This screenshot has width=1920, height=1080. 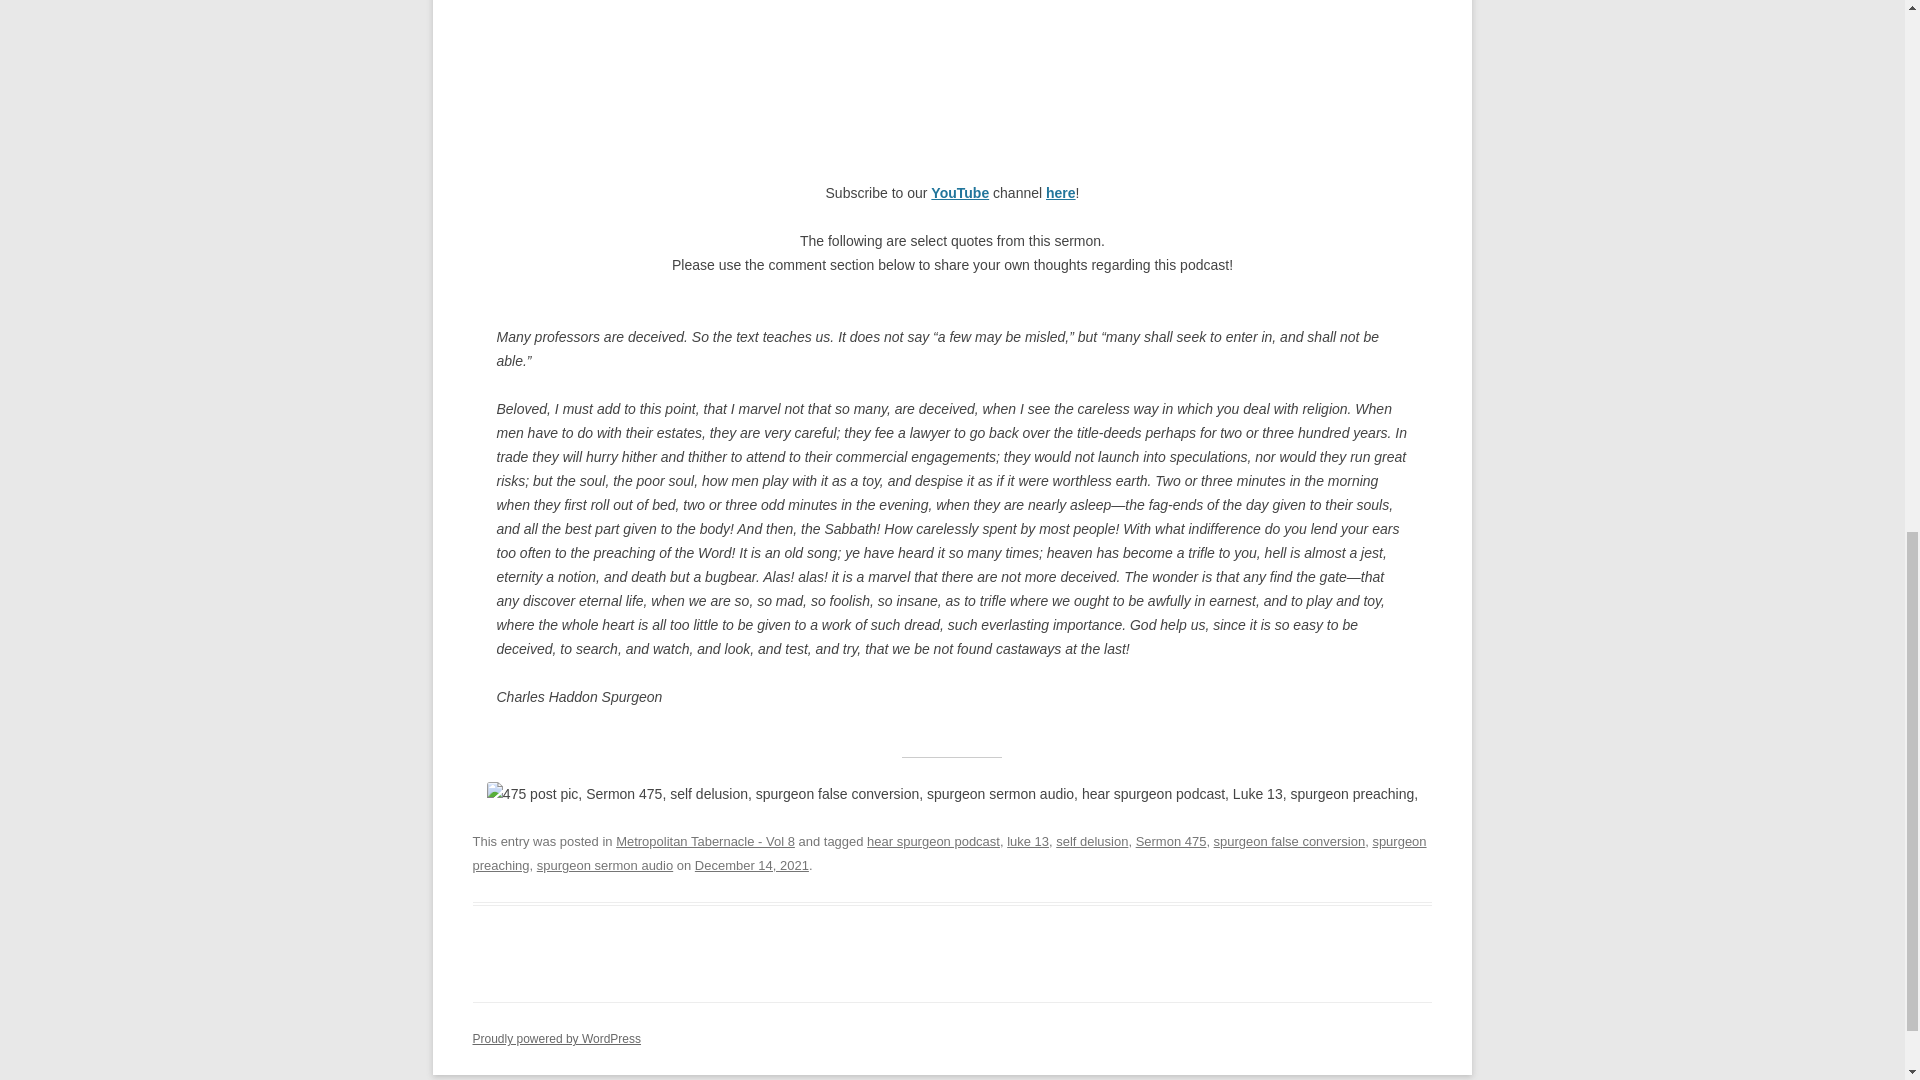 What do you see at coordinates (752, 864) in the screenshot?
I see `December 14, 2021` at bounding box center [752, 864].